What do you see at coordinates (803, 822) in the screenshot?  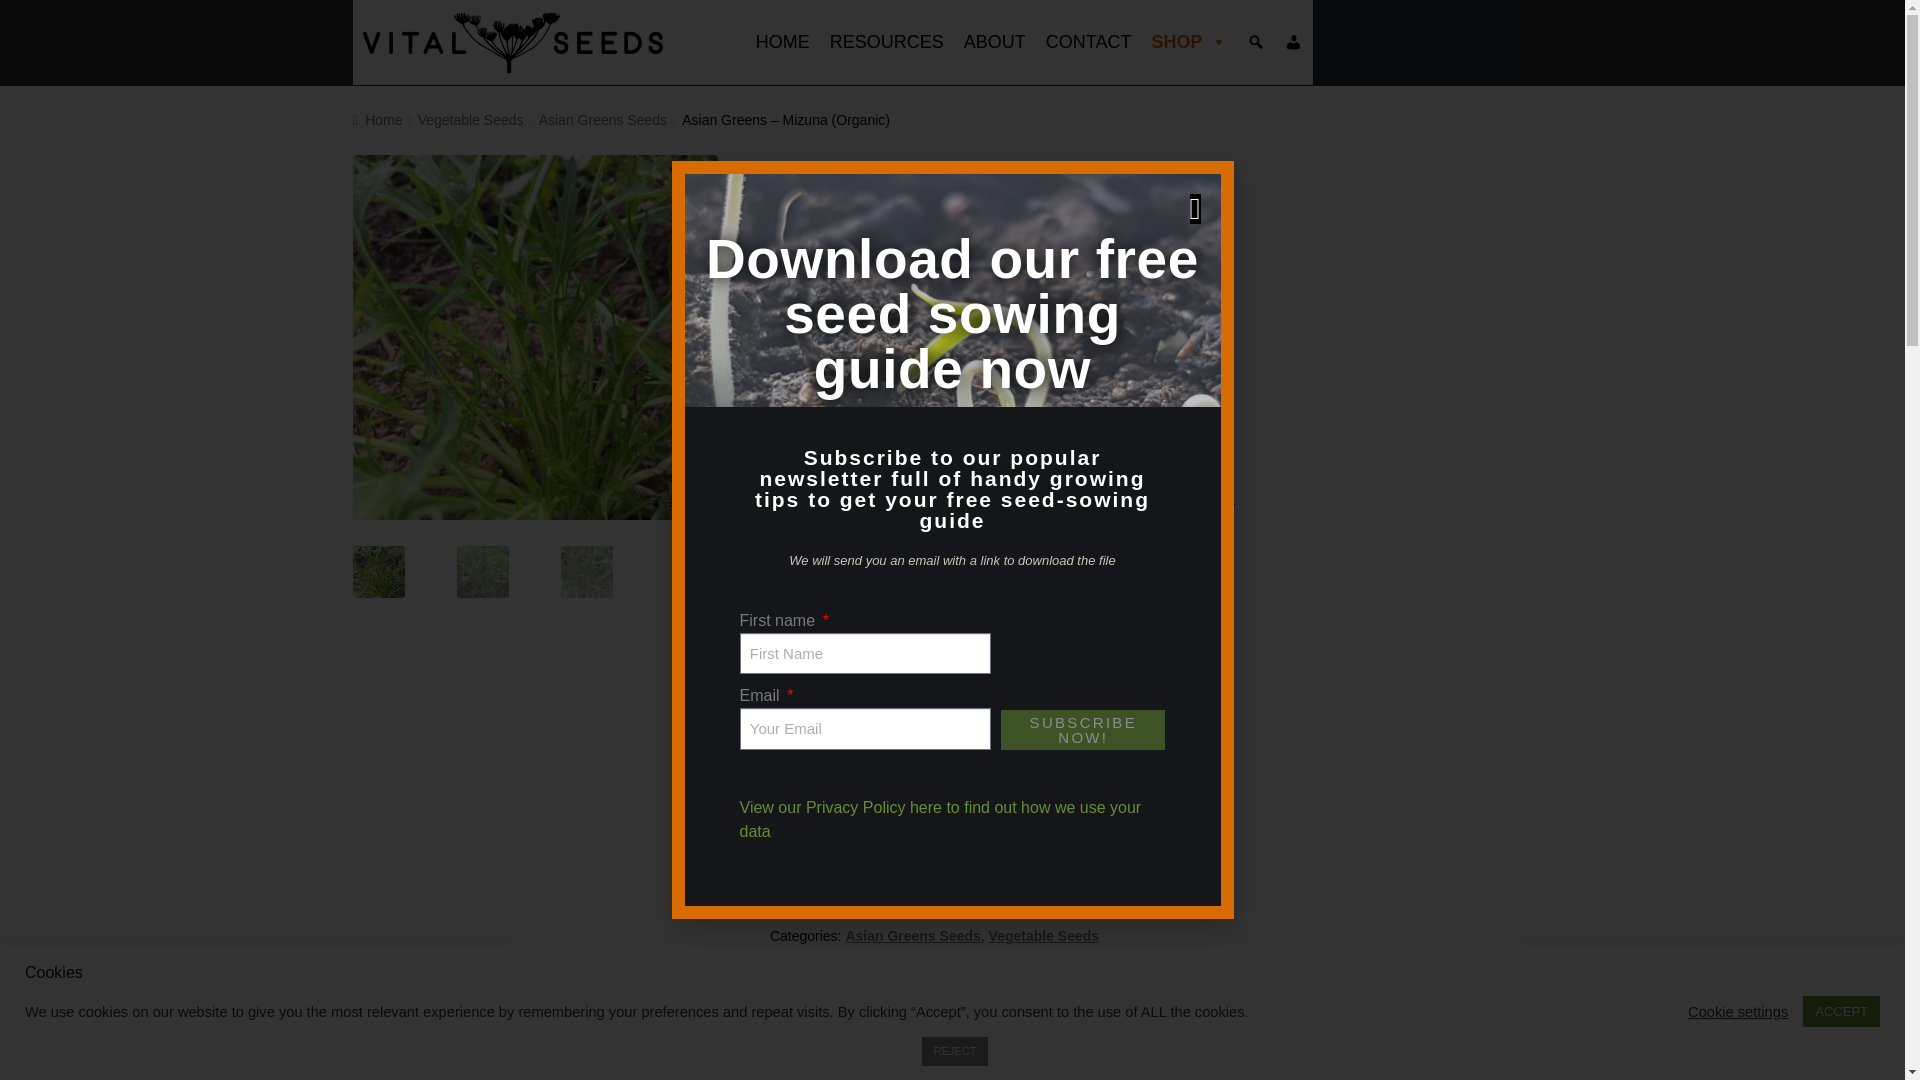 I see `1` at bounding box center [803, 822].